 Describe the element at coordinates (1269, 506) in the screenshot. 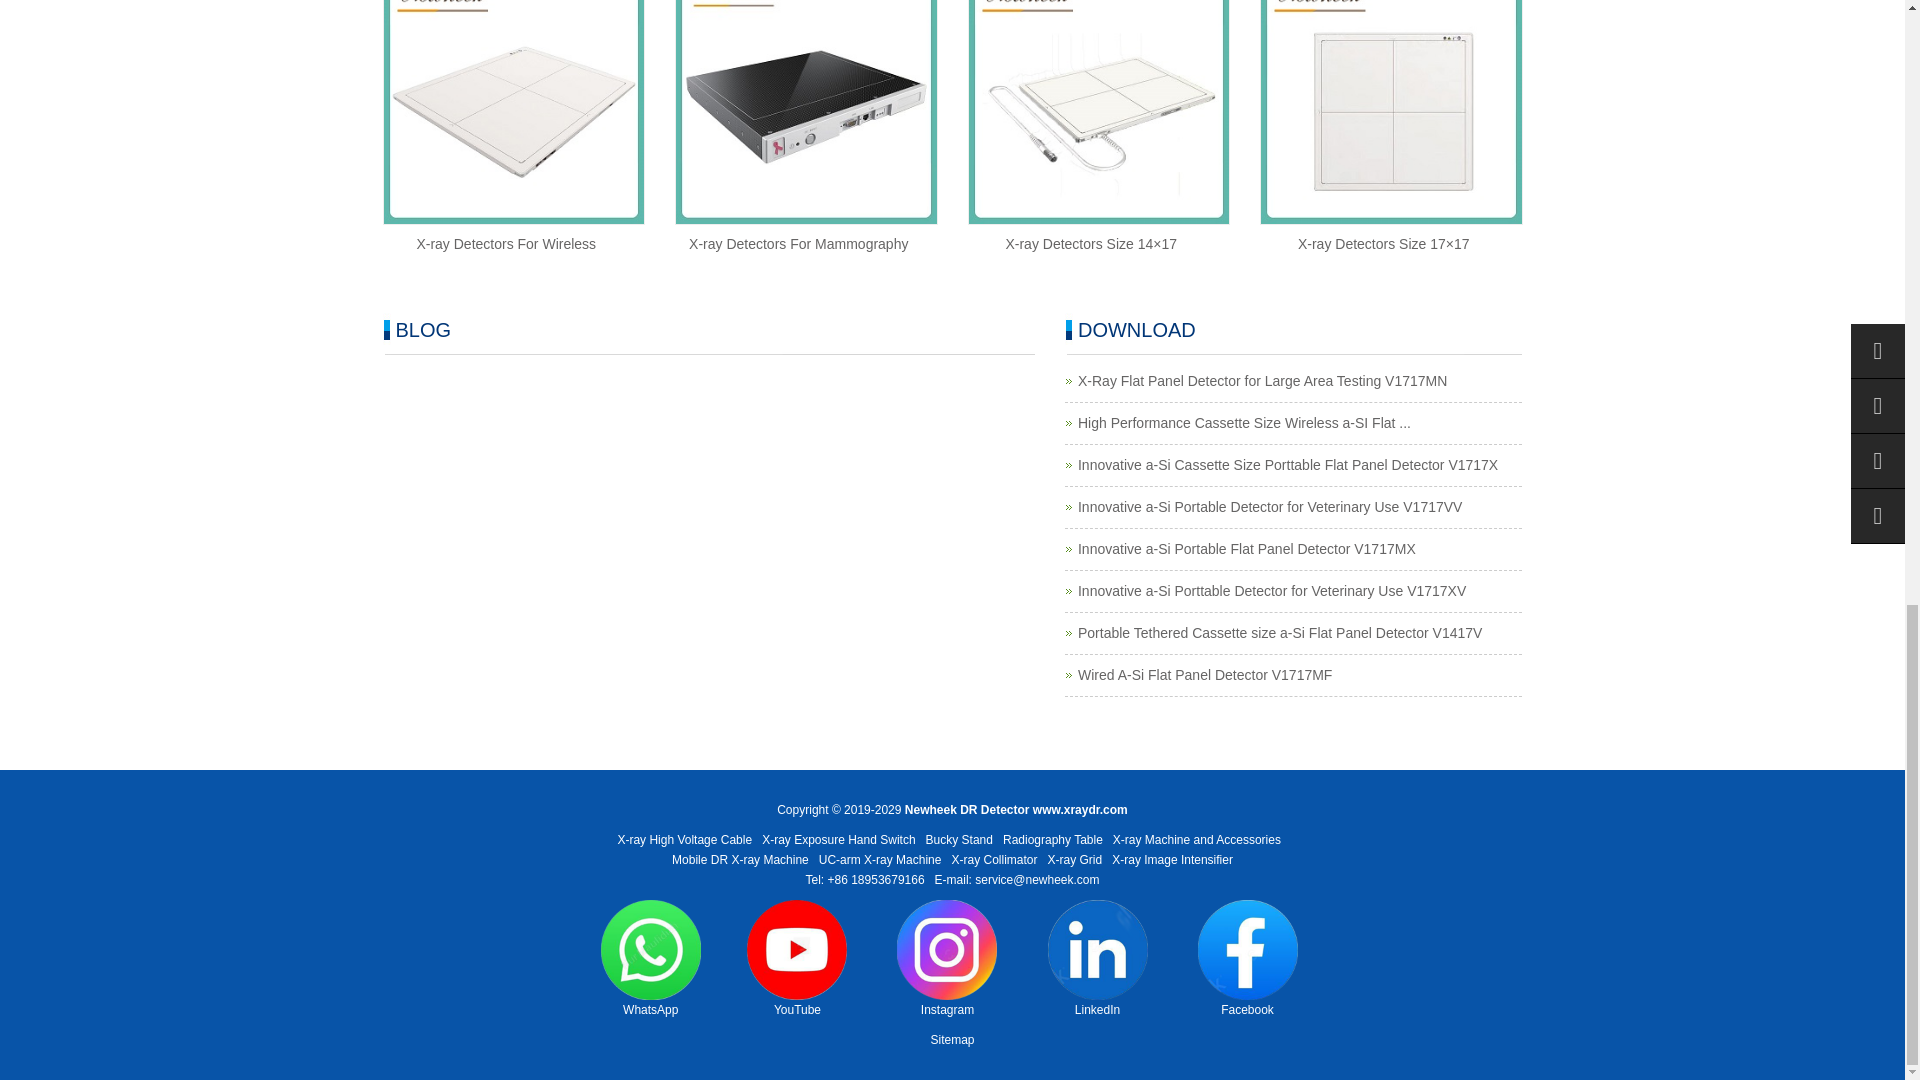

I see `Innovative a-Si Portable Detector for Veterinary Use V1717VV` at that location.